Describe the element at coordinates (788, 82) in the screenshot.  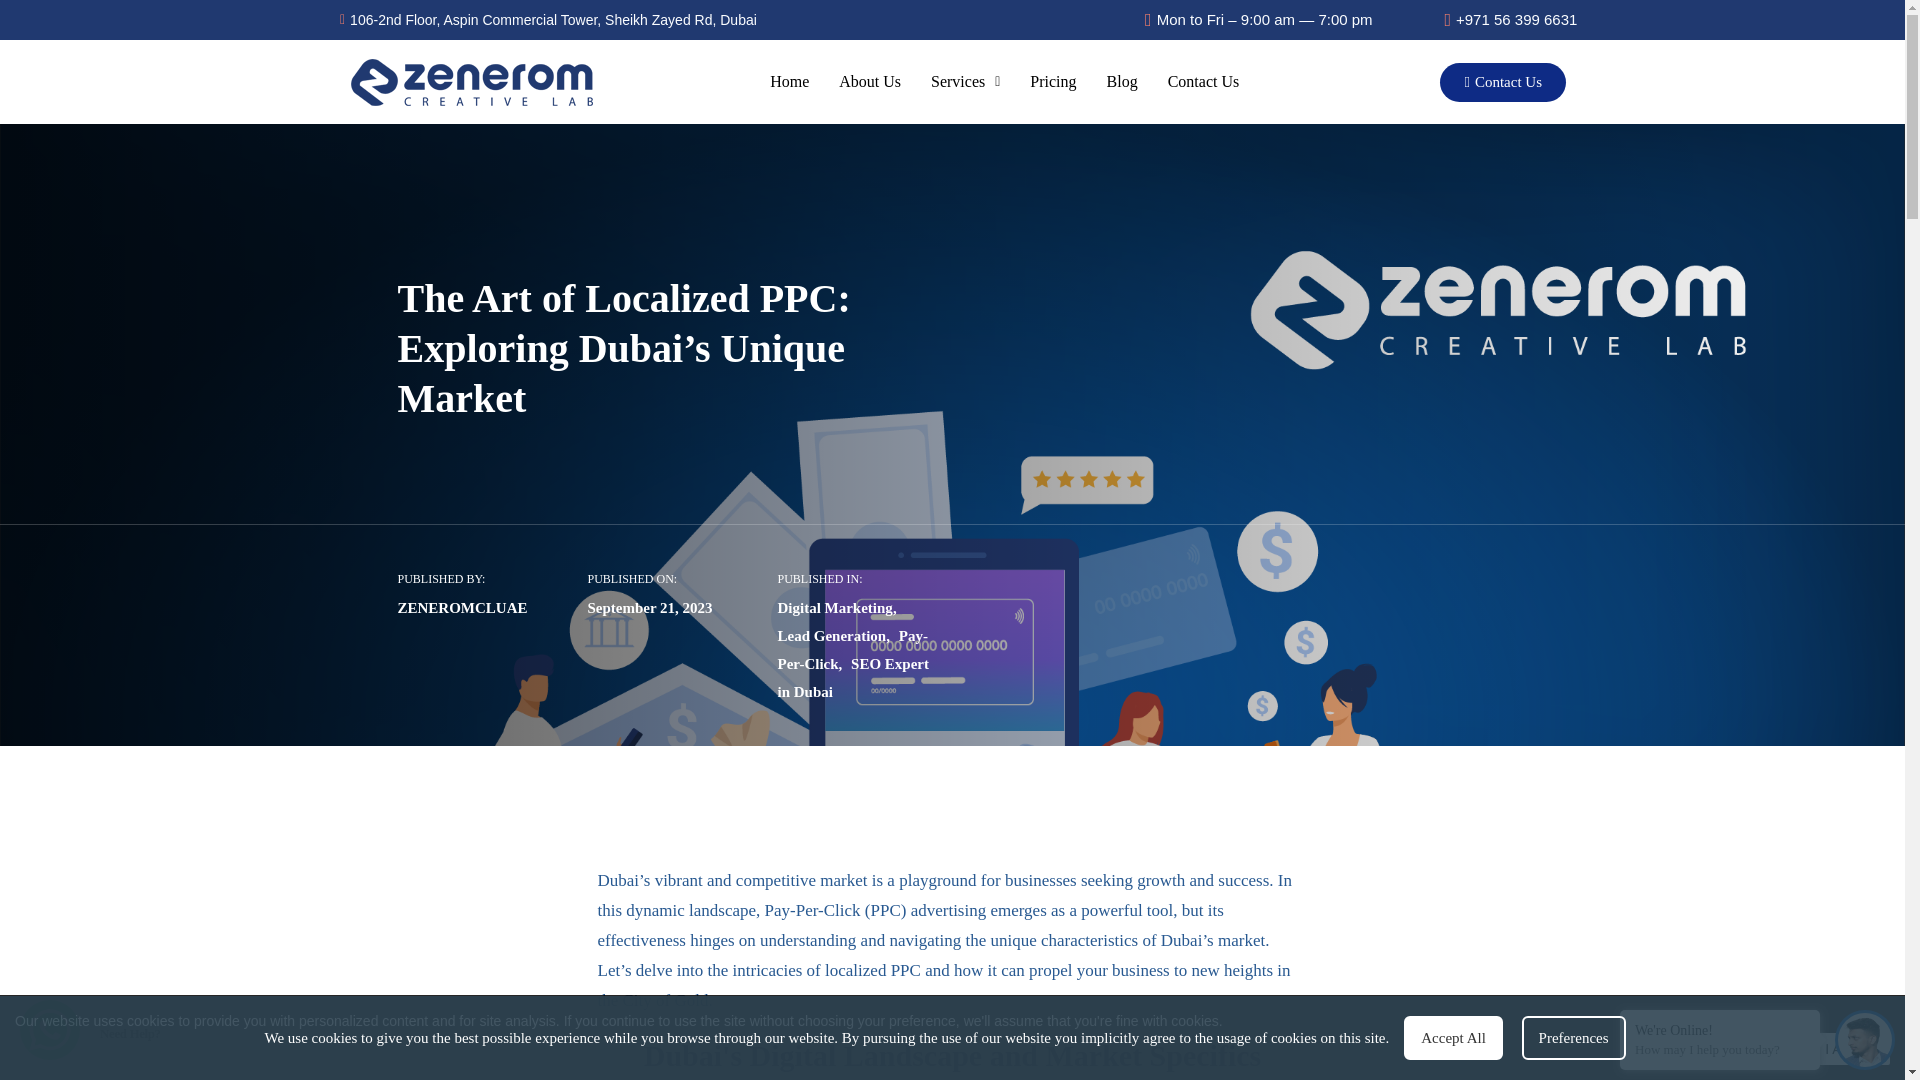
I see `Home` at that location.